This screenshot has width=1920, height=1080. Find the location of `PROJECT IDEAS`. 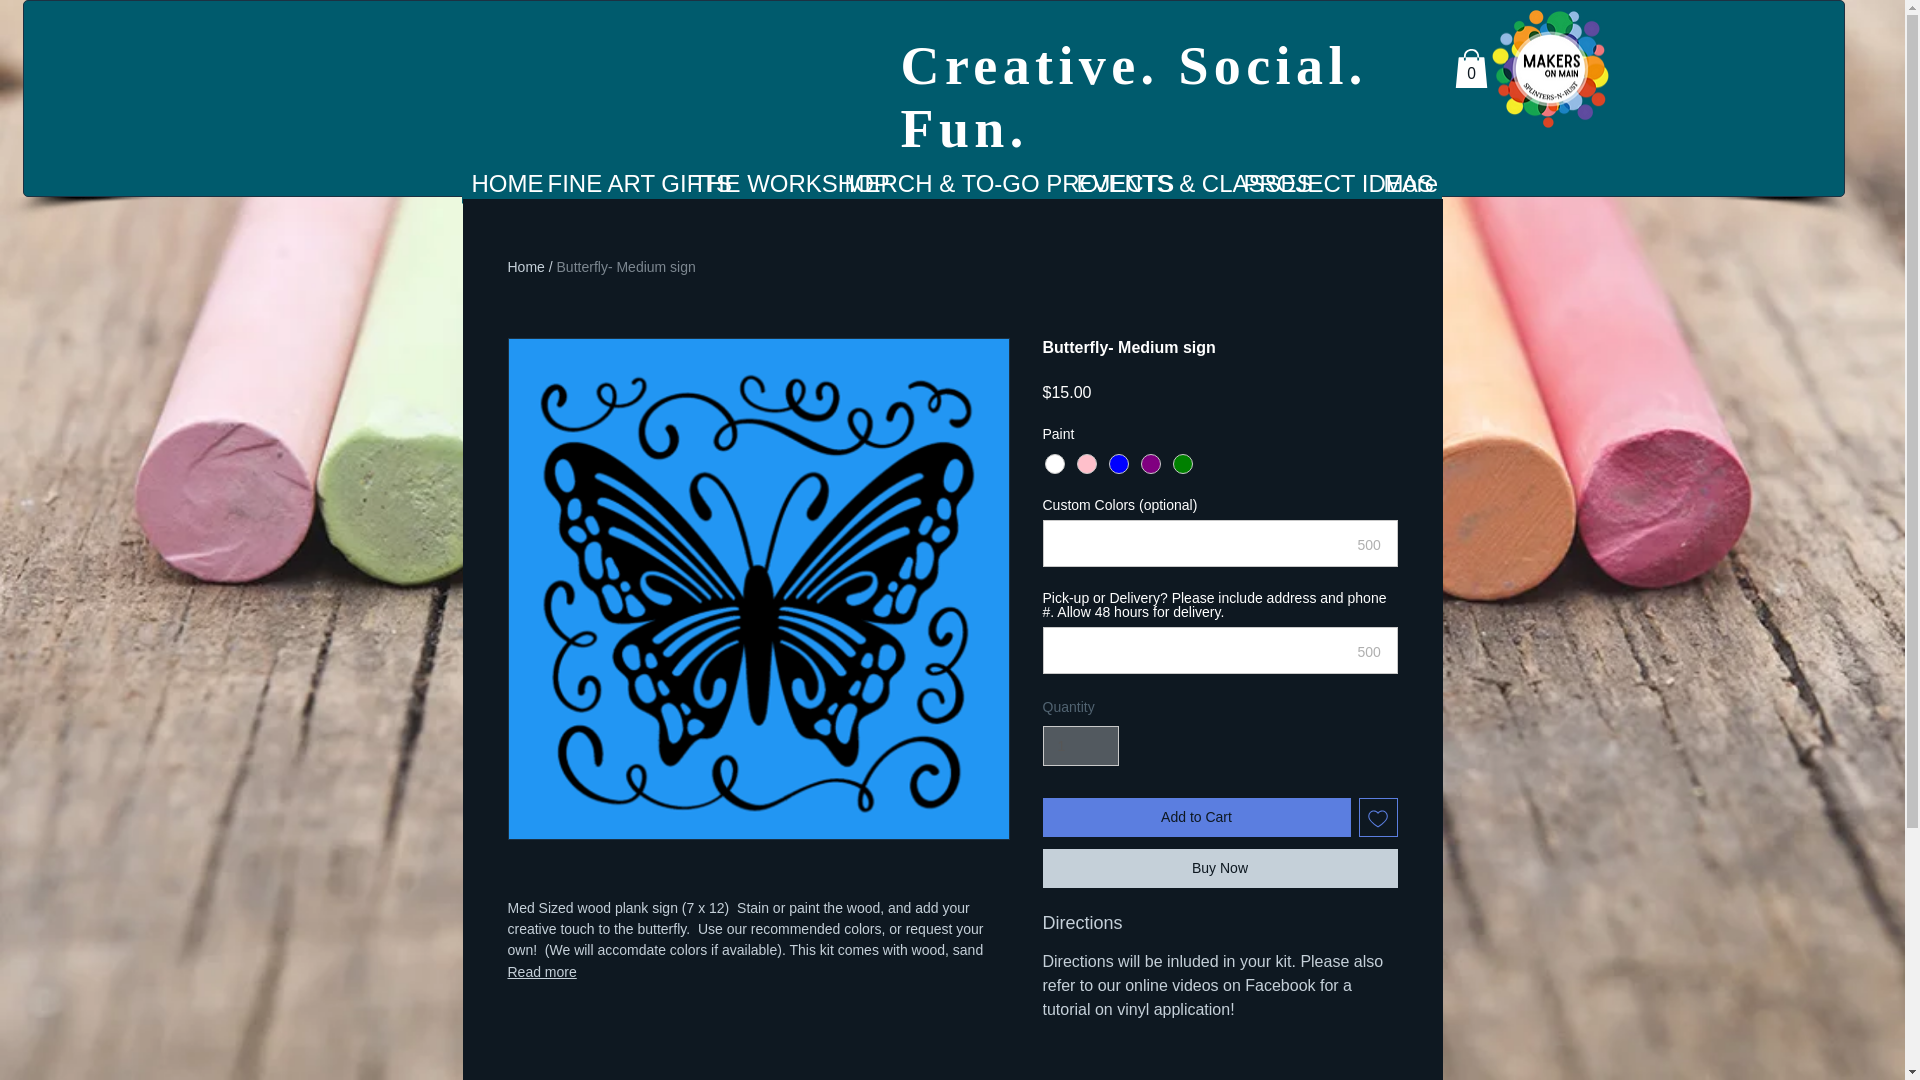

PROJECT IDEAS is located at coordinates (1304, 184).